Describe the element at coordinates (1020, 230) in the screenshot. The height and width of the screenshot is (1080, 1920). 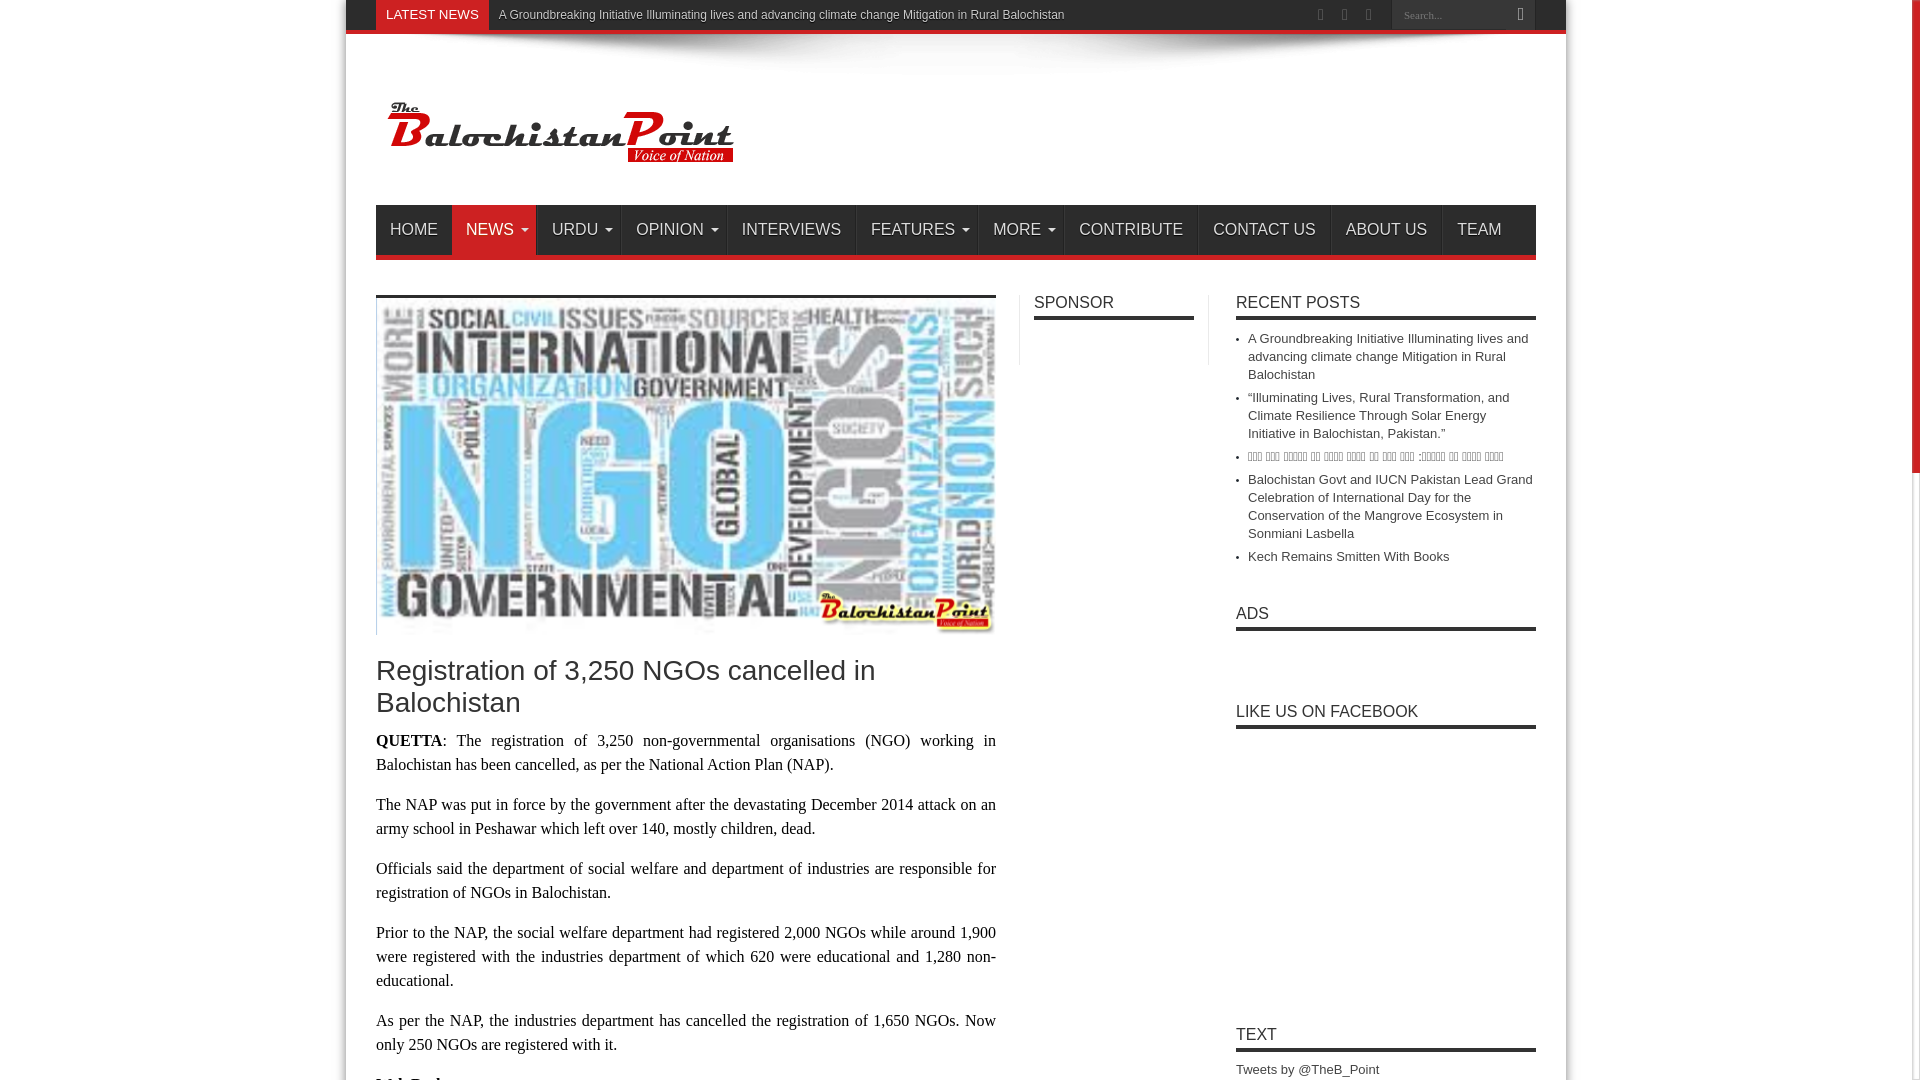
I see `MORE` at that location.